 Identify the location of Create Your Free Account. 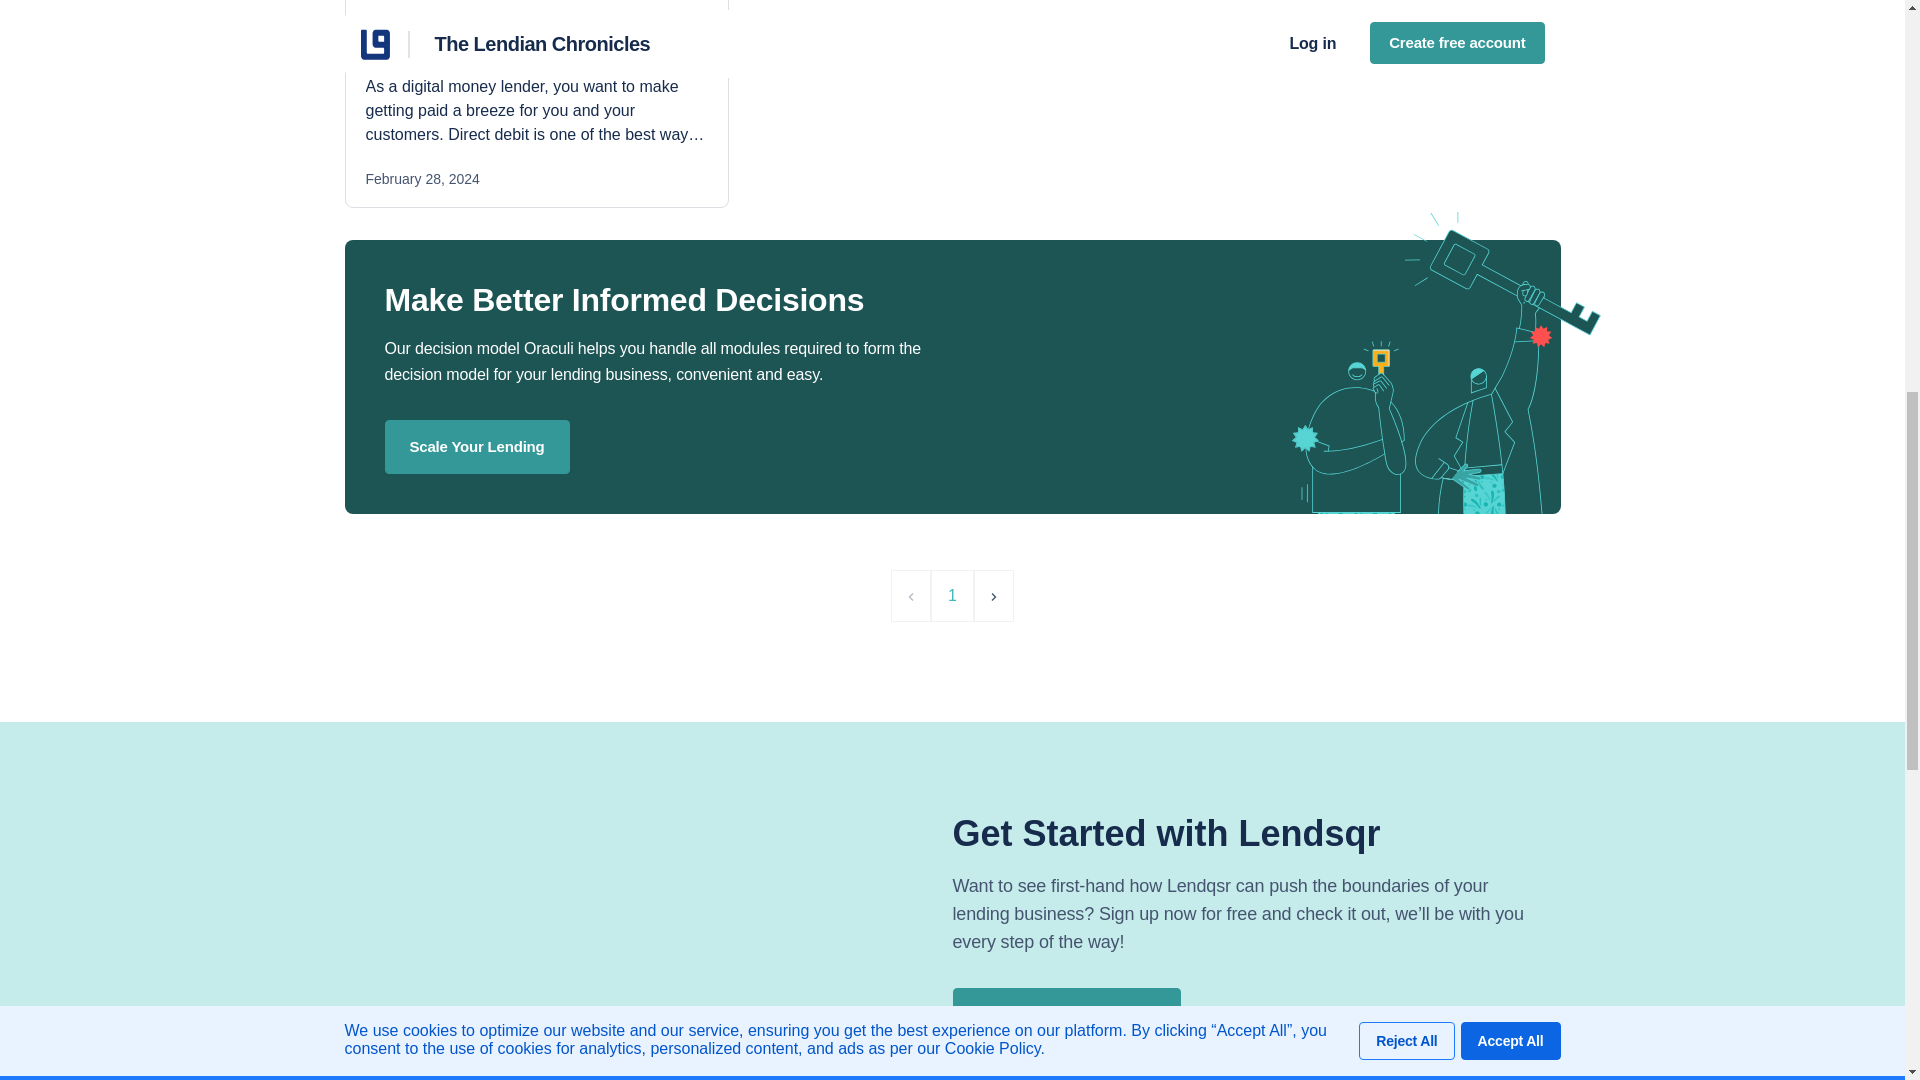
(1066, 1014).